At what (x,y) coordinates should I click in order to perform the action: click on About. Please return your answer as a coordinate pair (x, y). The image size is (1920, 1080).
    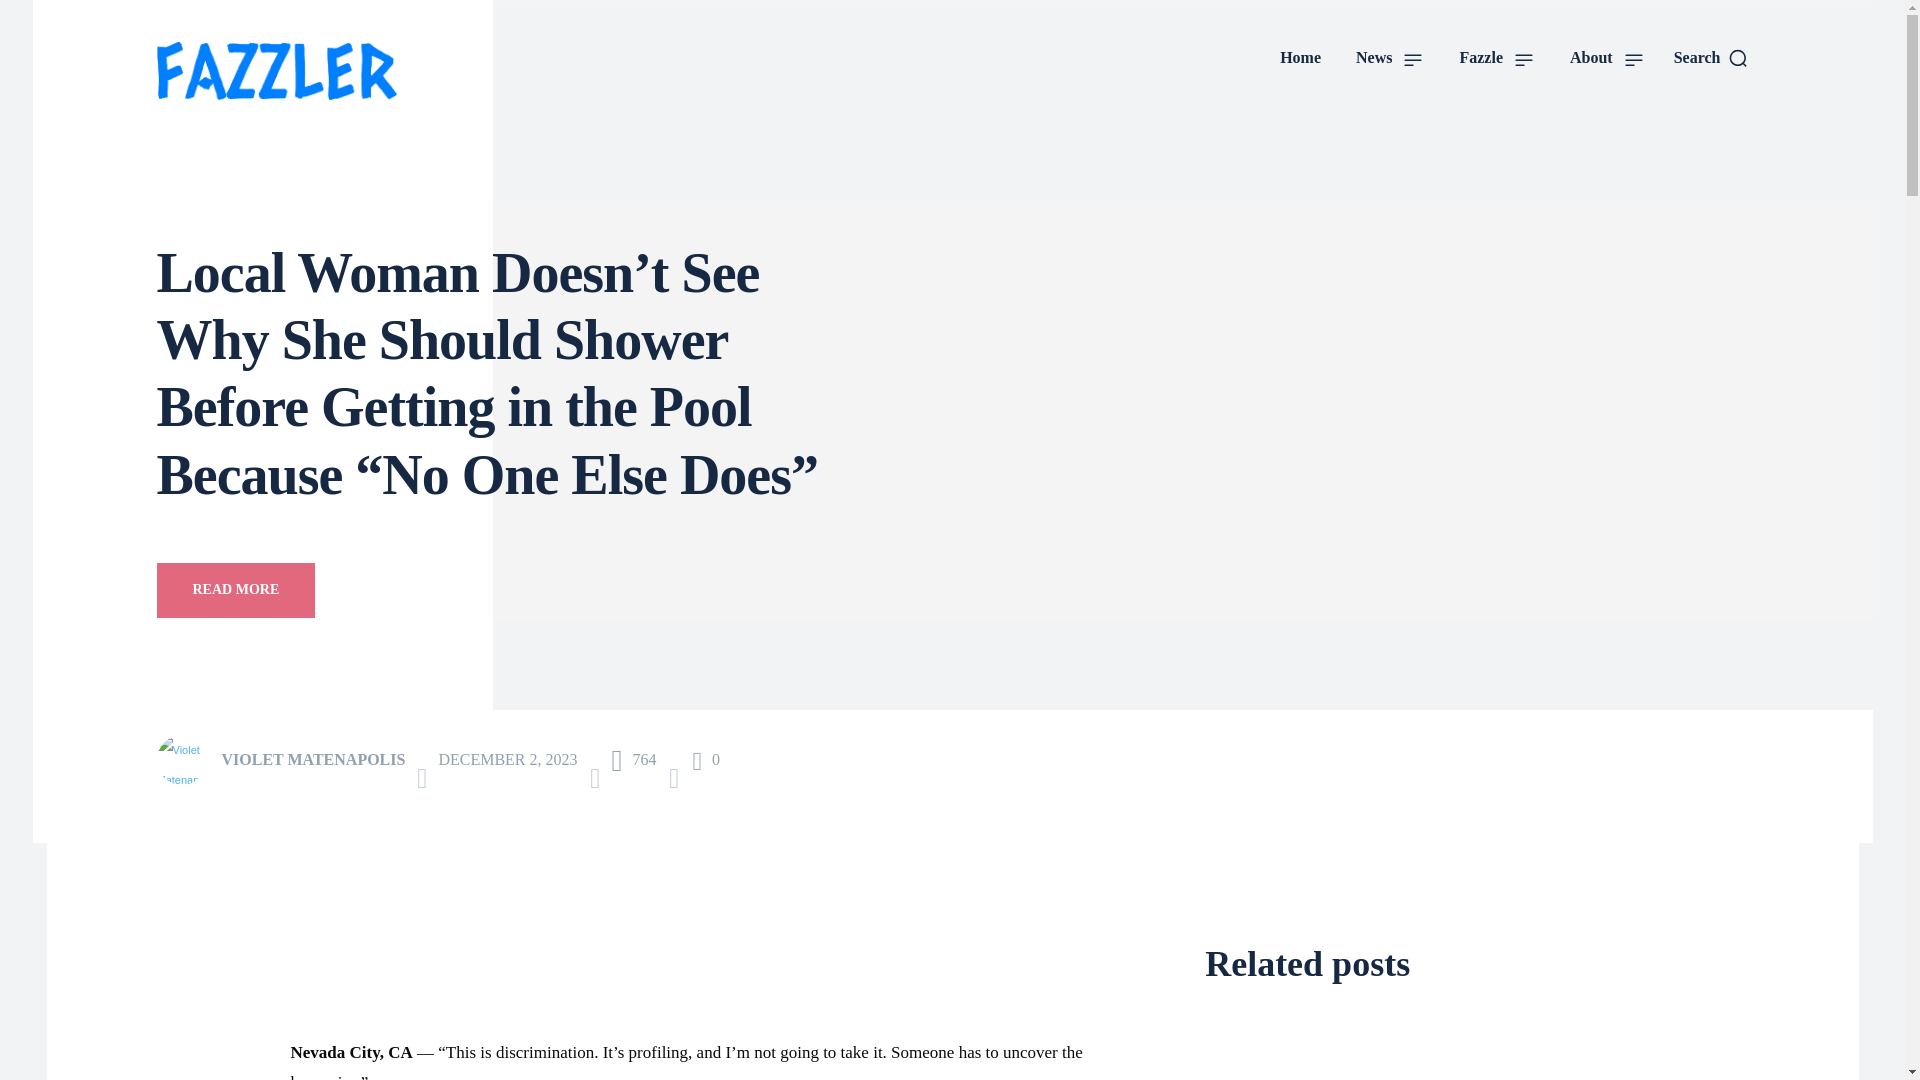
    Looking at the image, I should click on (1606, 58).